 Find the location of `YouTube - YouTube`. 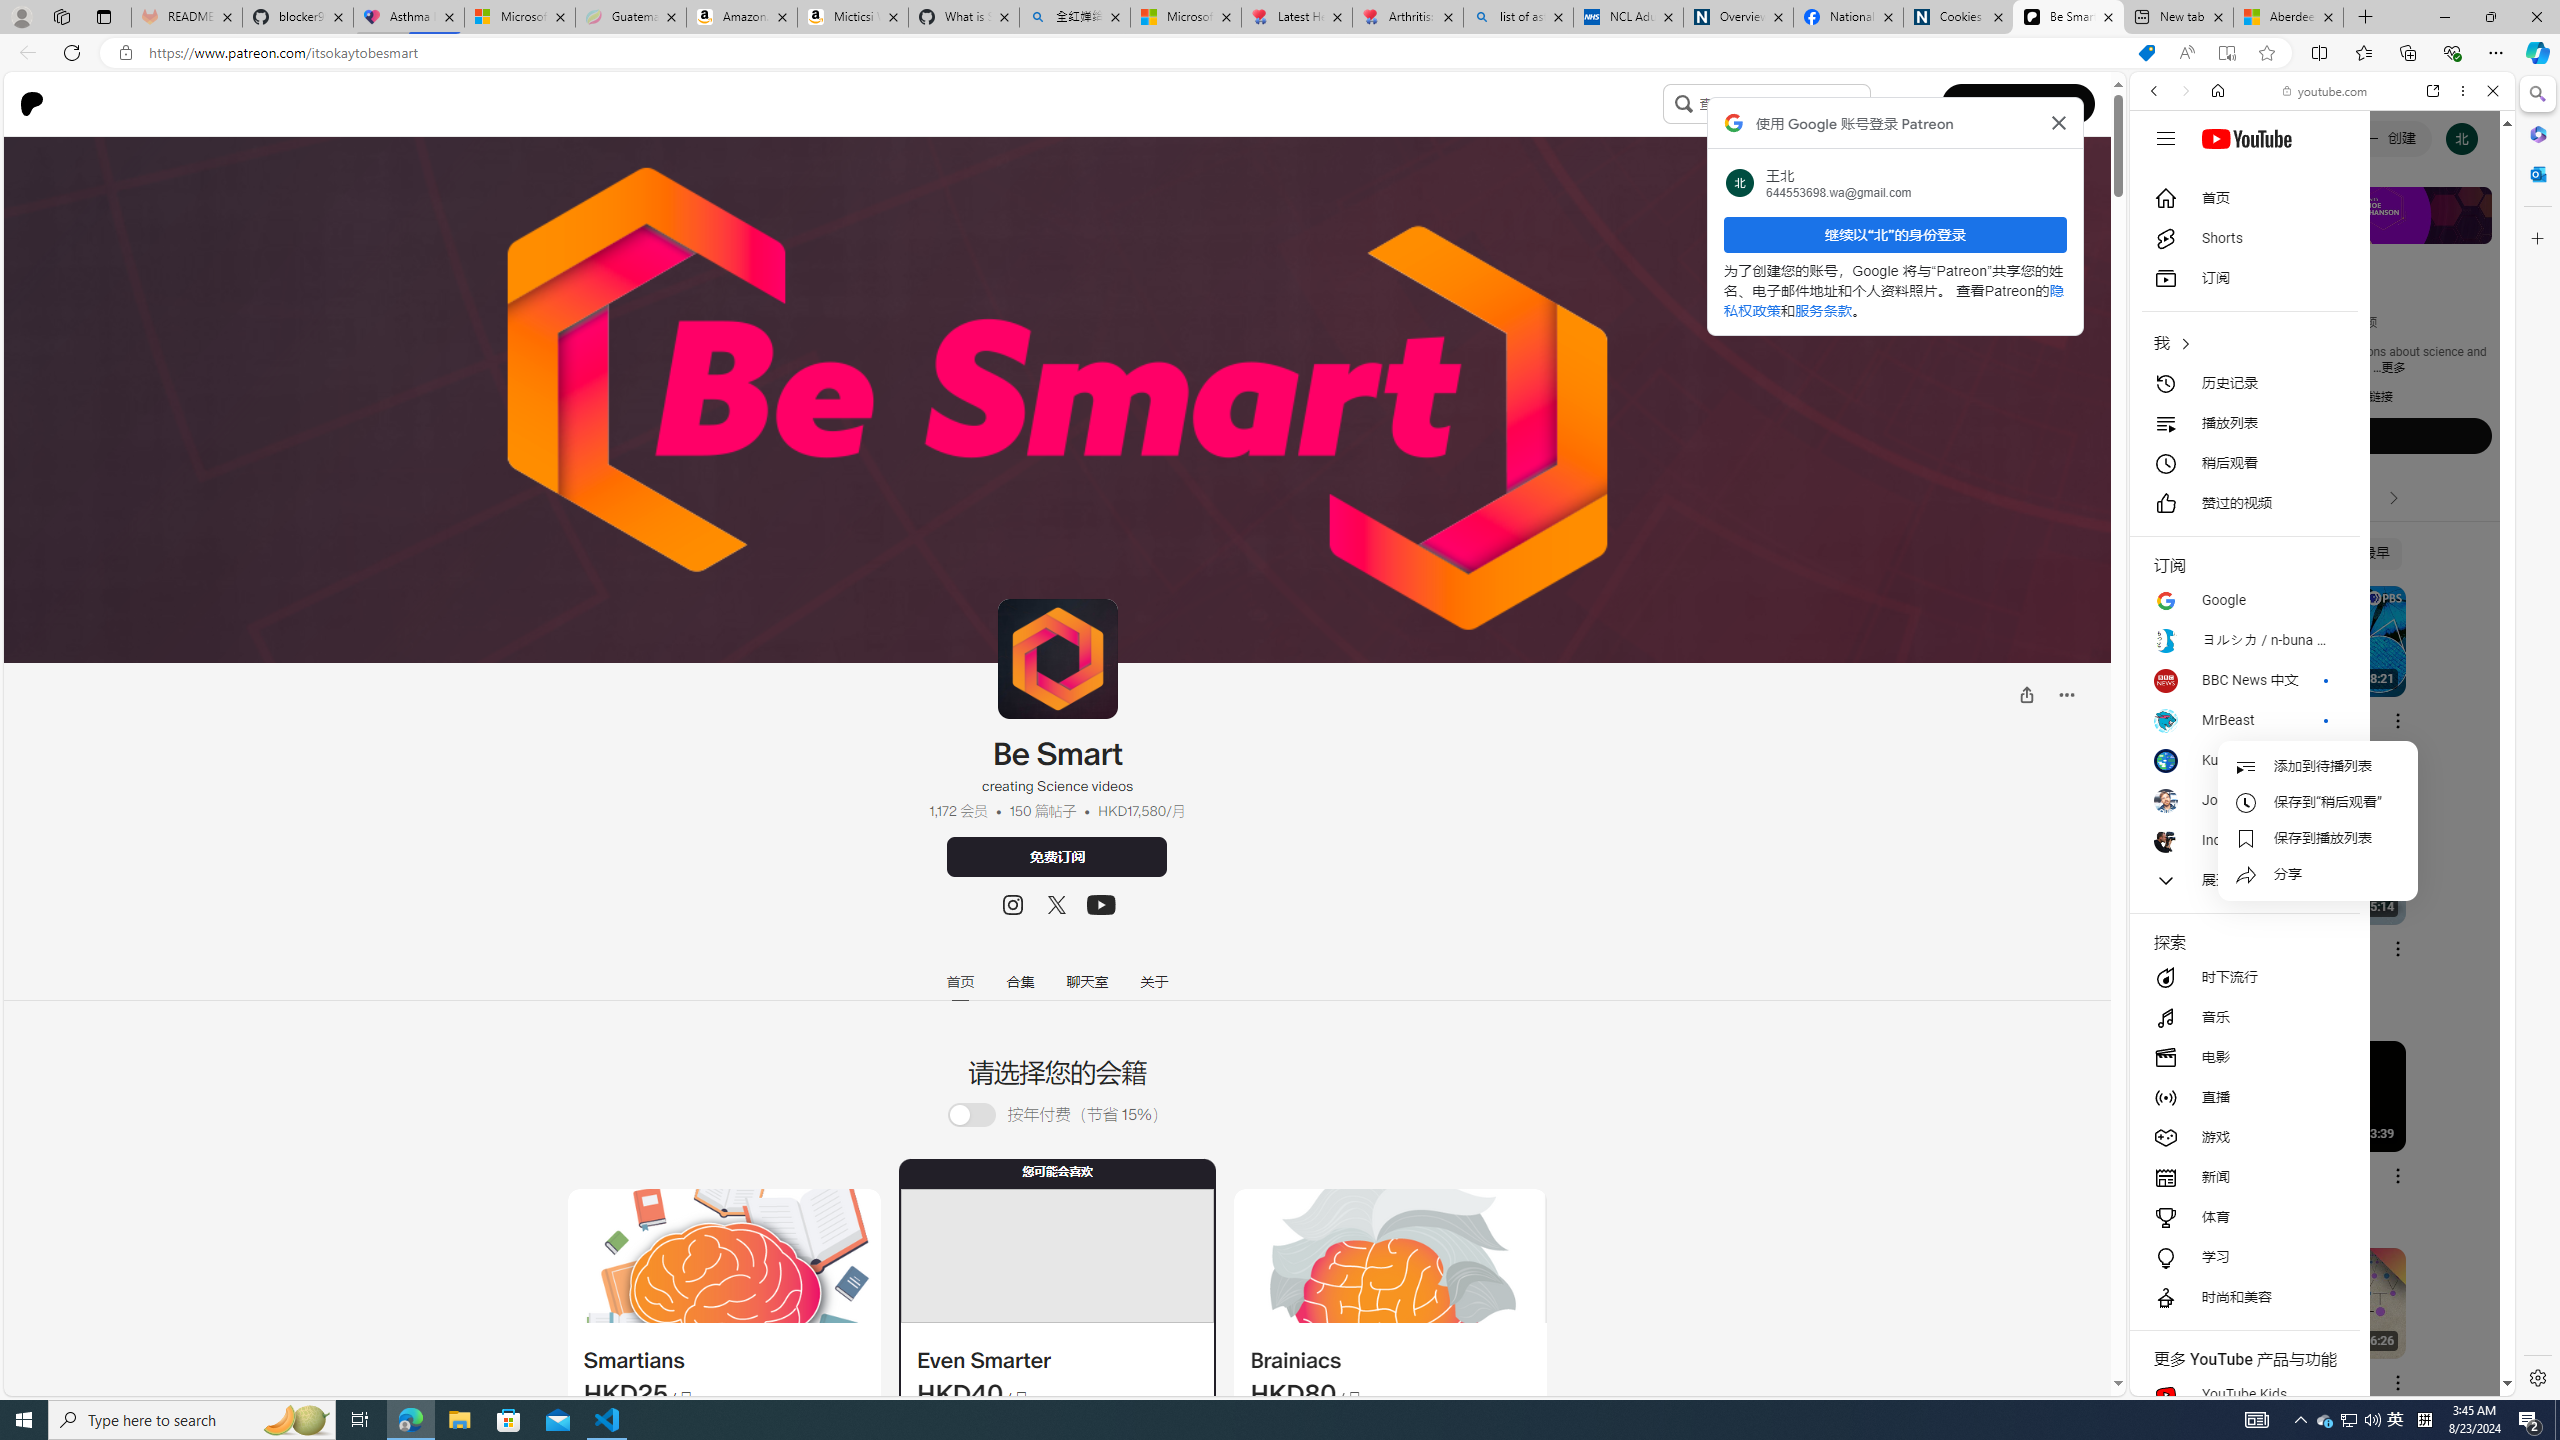

YouTube - YouTube is located at coordinates (2314, 986).